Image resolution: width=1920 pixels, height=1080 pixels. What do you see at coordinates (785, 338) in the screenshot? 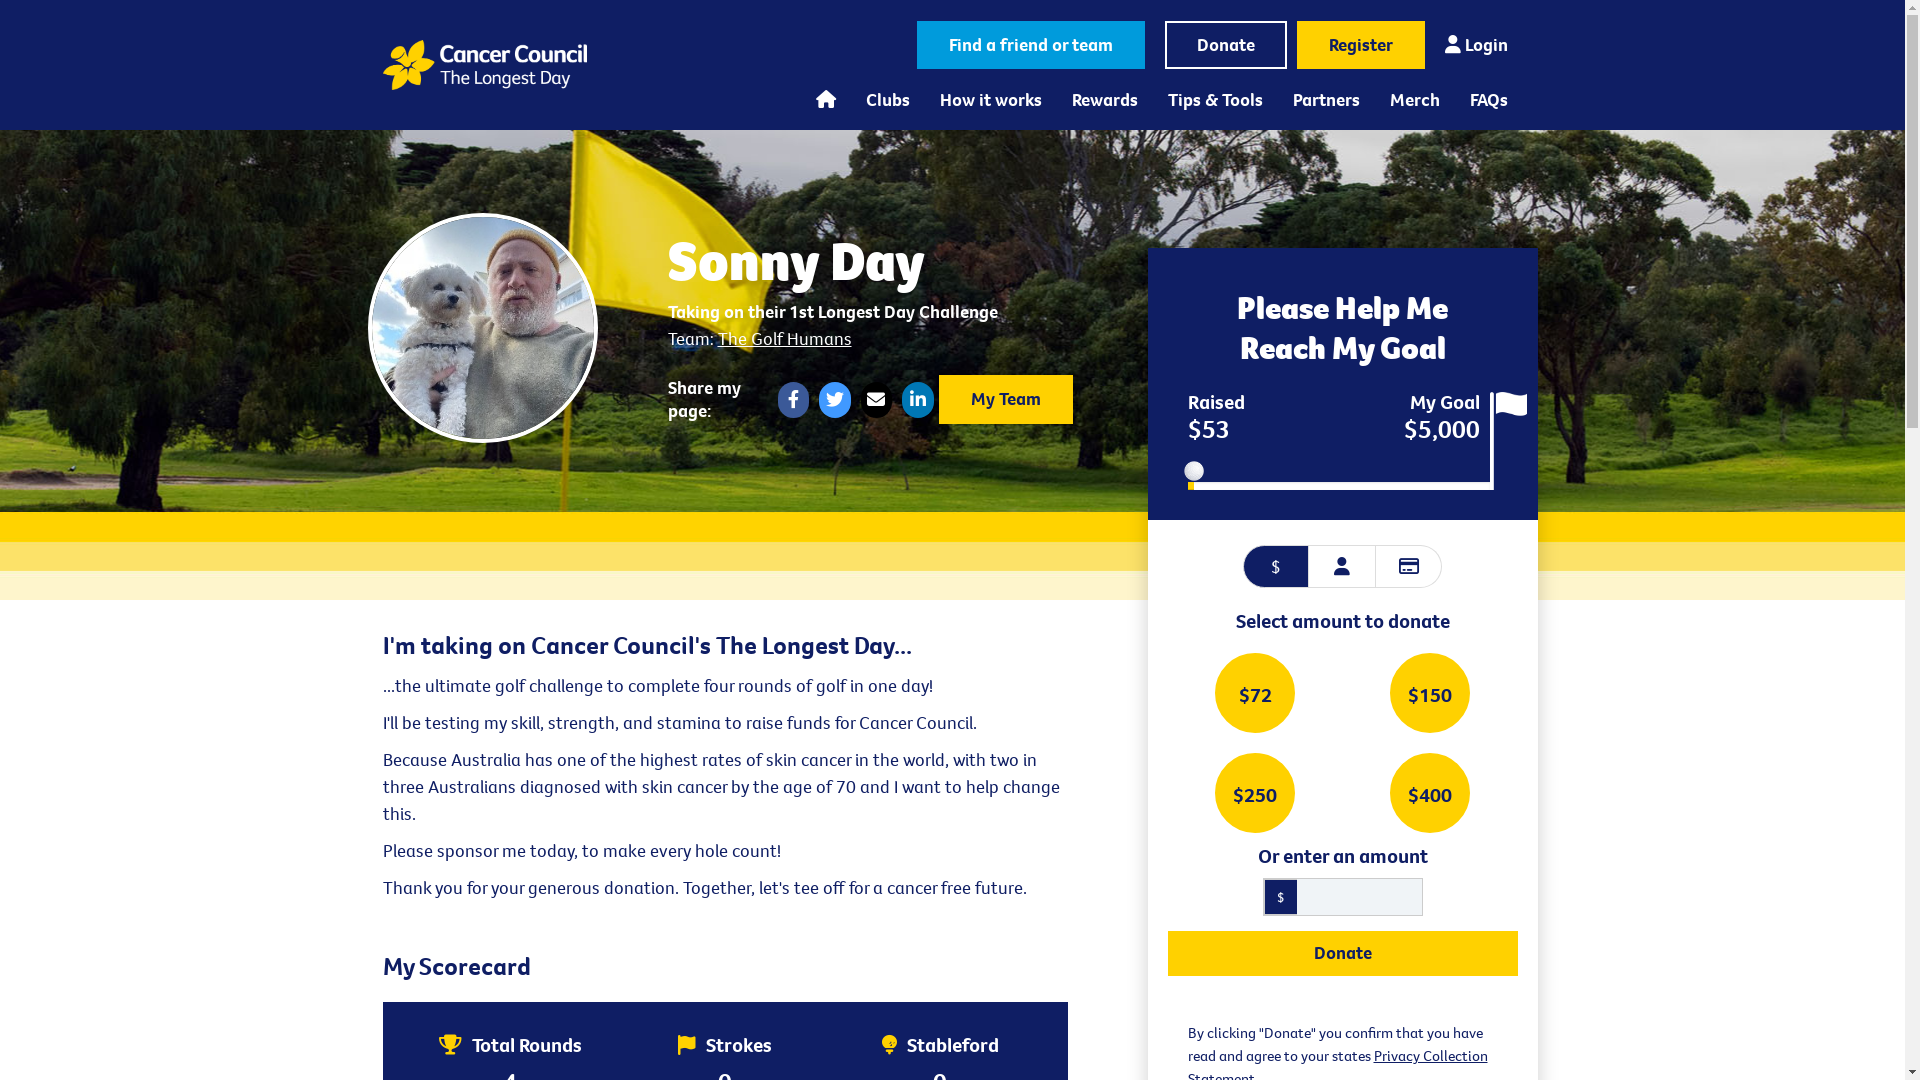
I see `The Golf Humans` at bounding box center [785, 338].